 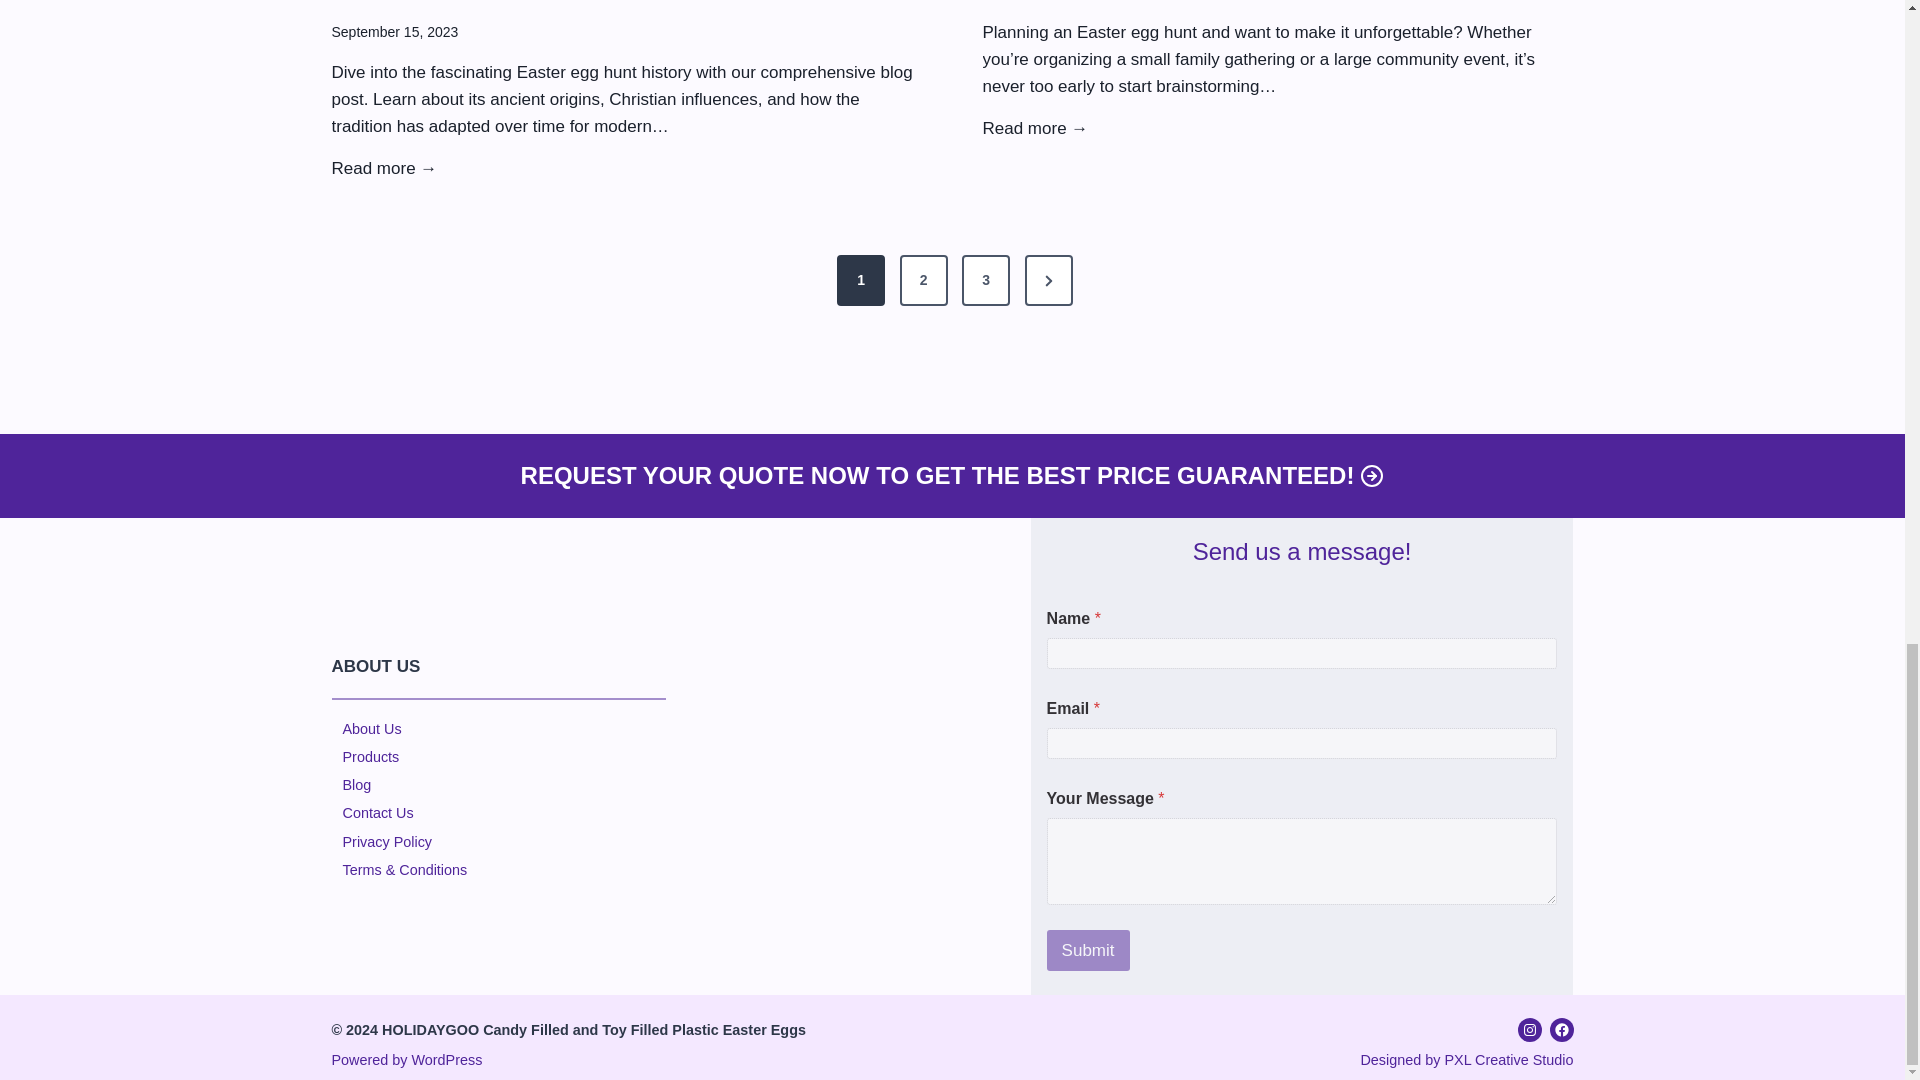 What do you see at coordinates (376, 812) in the screenshot?
I see `Contact Us` at bounding box center [376, 812].